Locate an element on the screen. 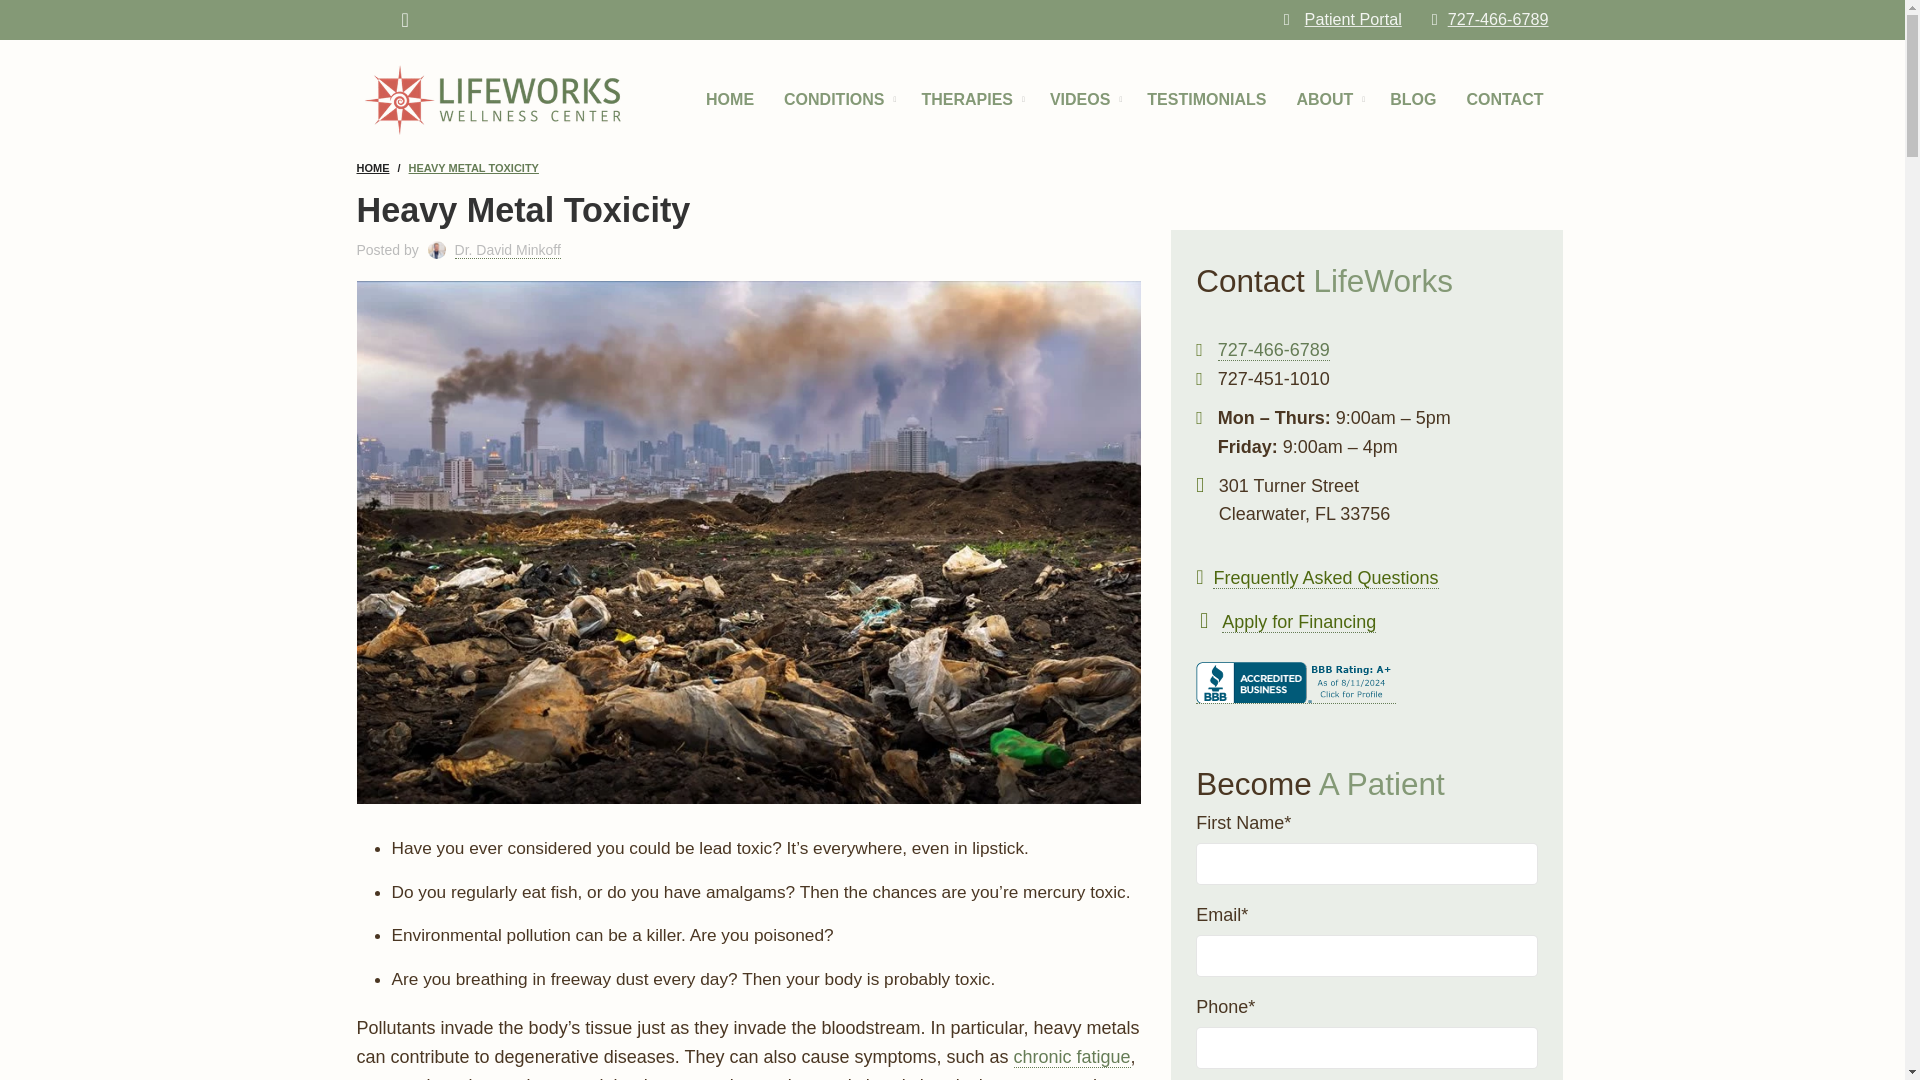 The image size is (1920, 1080). CONDITIONS is located at coordinates (838, 99).